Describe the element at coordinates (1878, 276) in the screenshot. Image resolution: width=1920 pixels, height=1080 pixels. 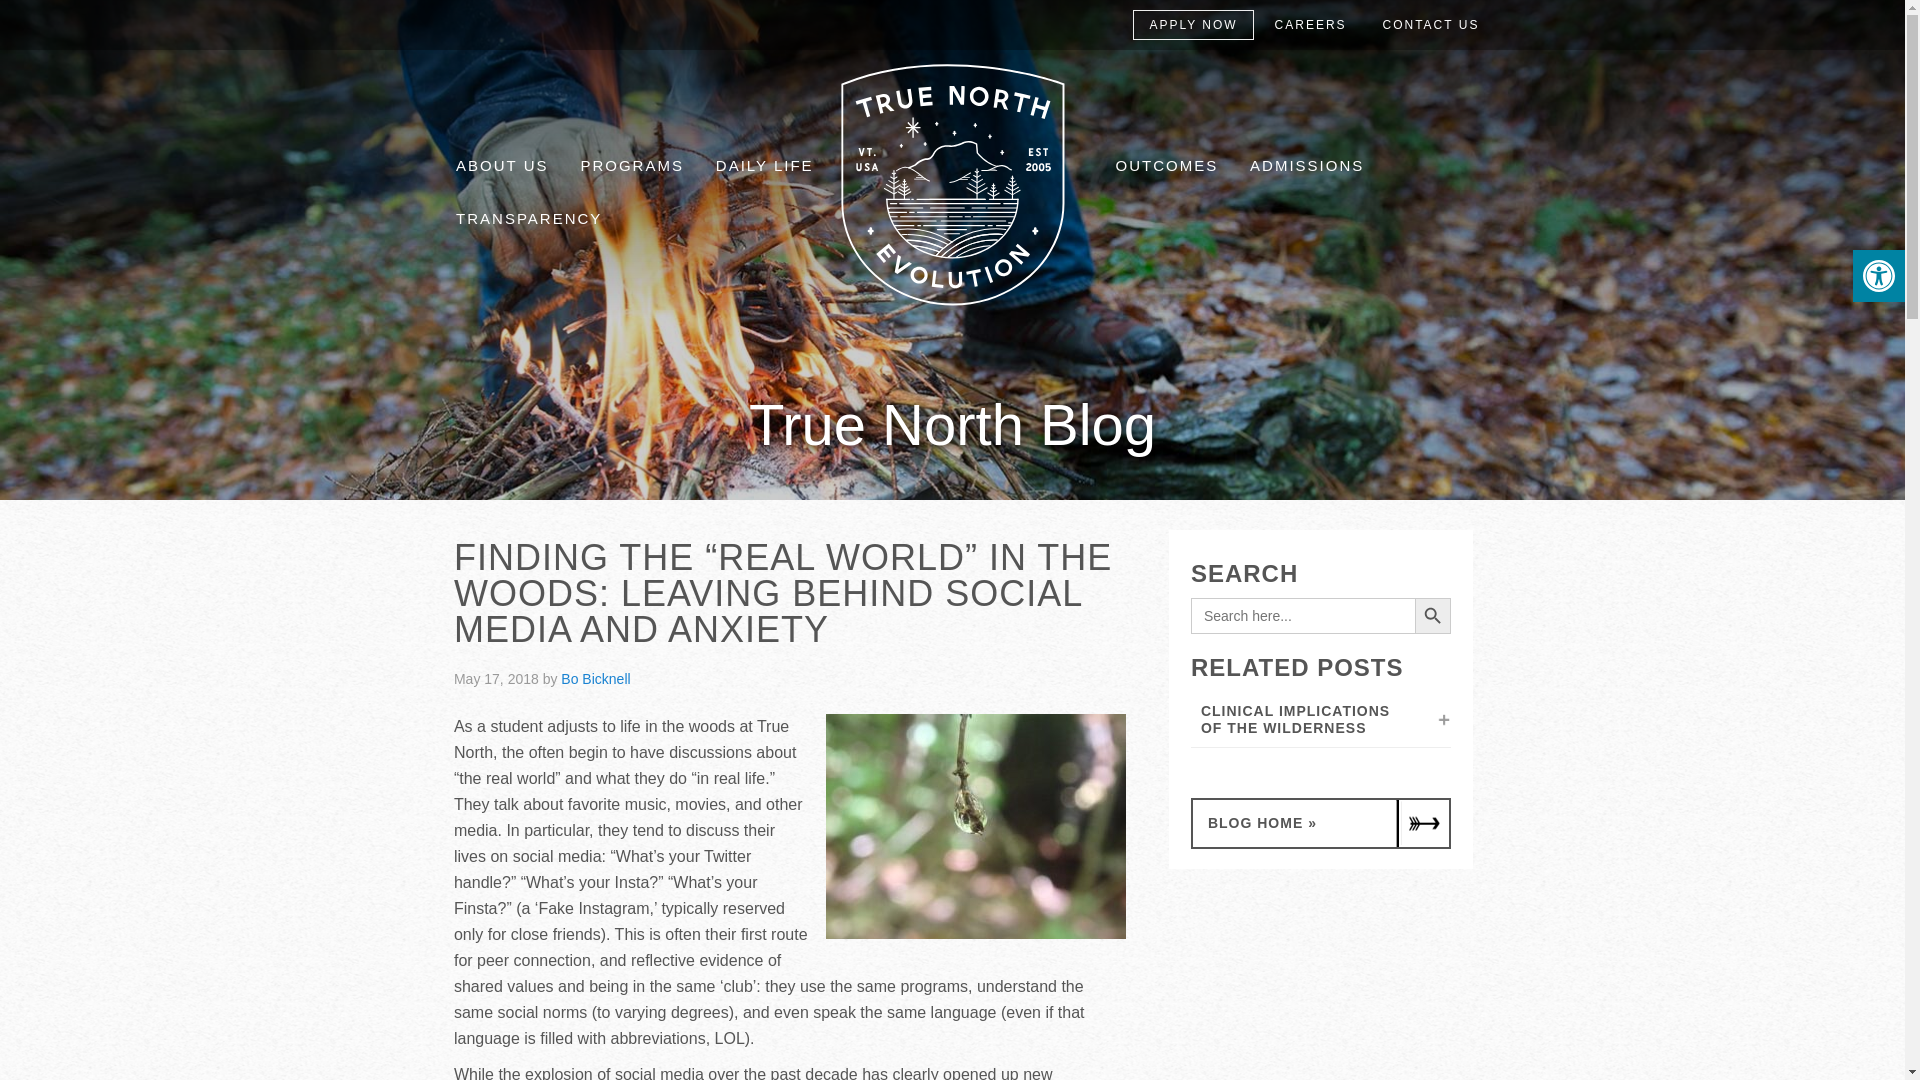
I see `Accessibility Tools` at that location.